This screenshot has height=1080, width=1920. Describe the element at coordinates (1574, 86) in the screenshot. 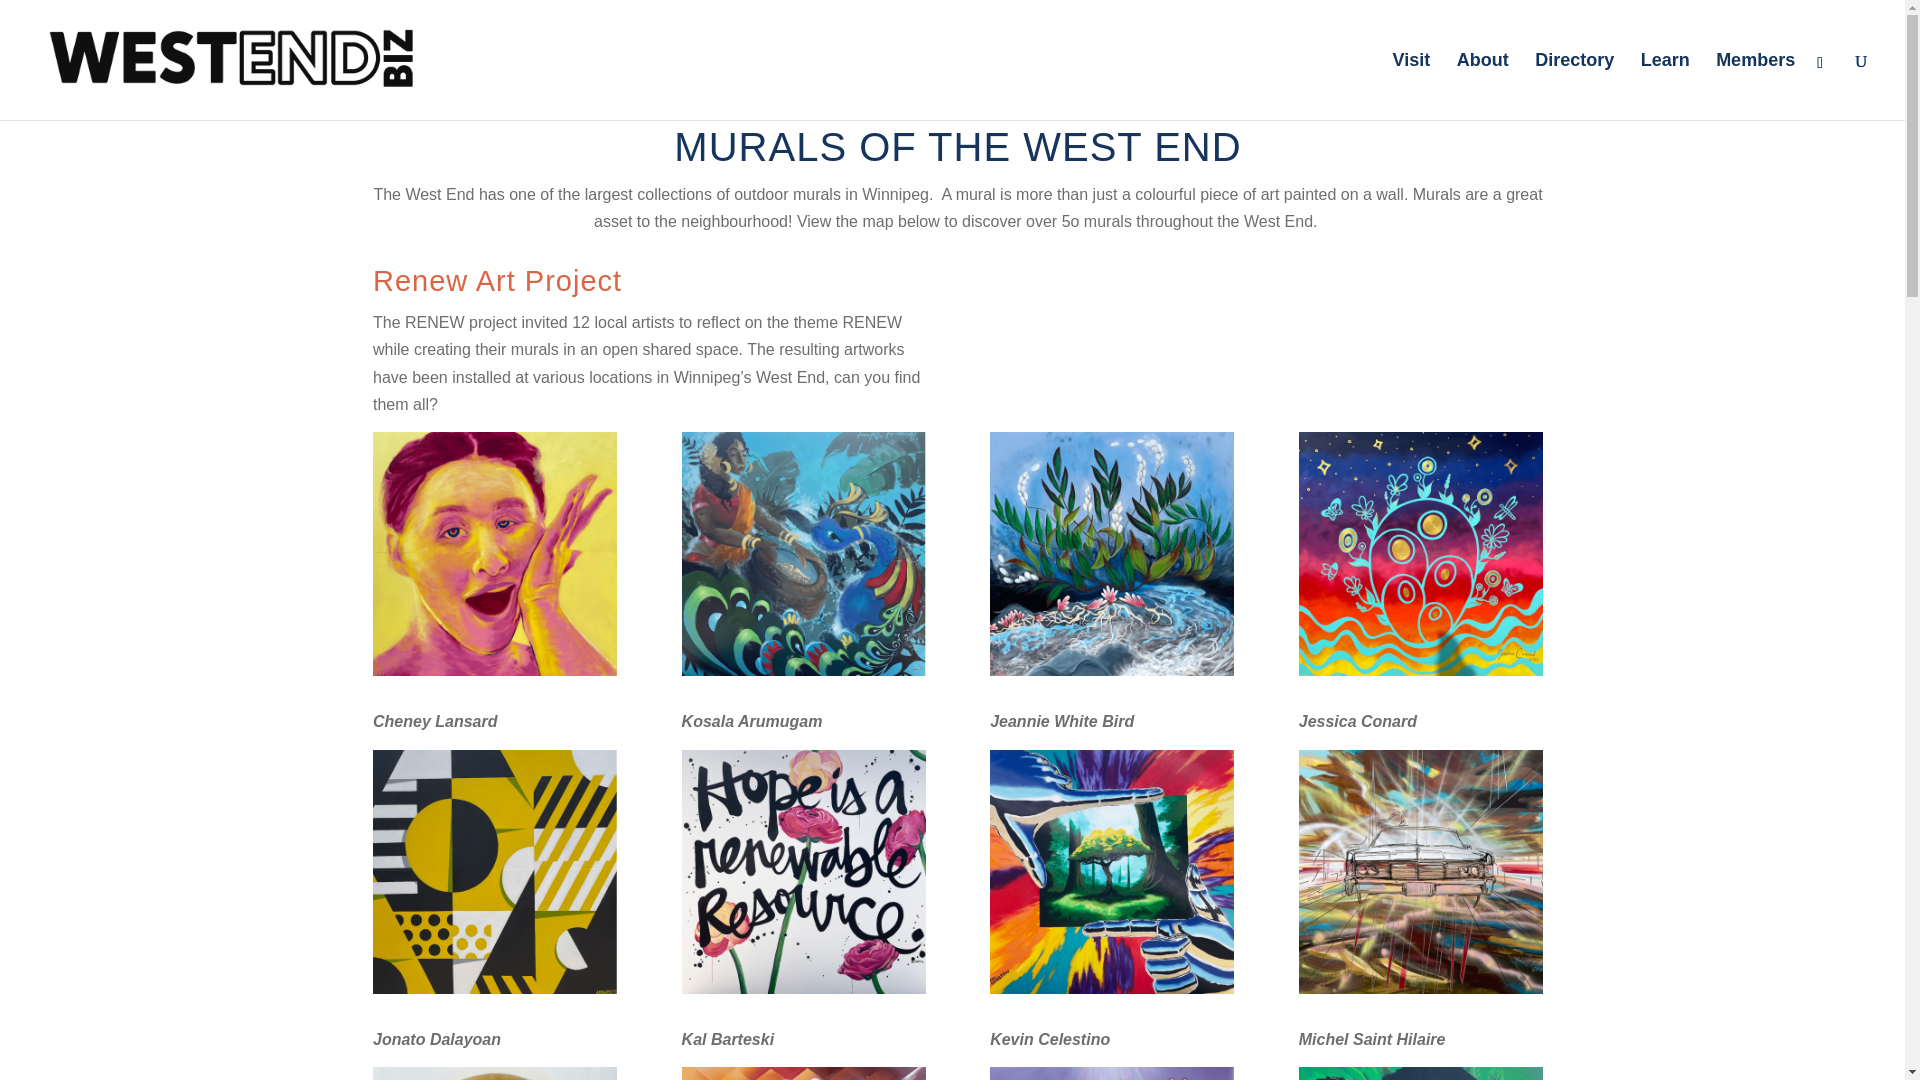

I see `Directory` at that location.